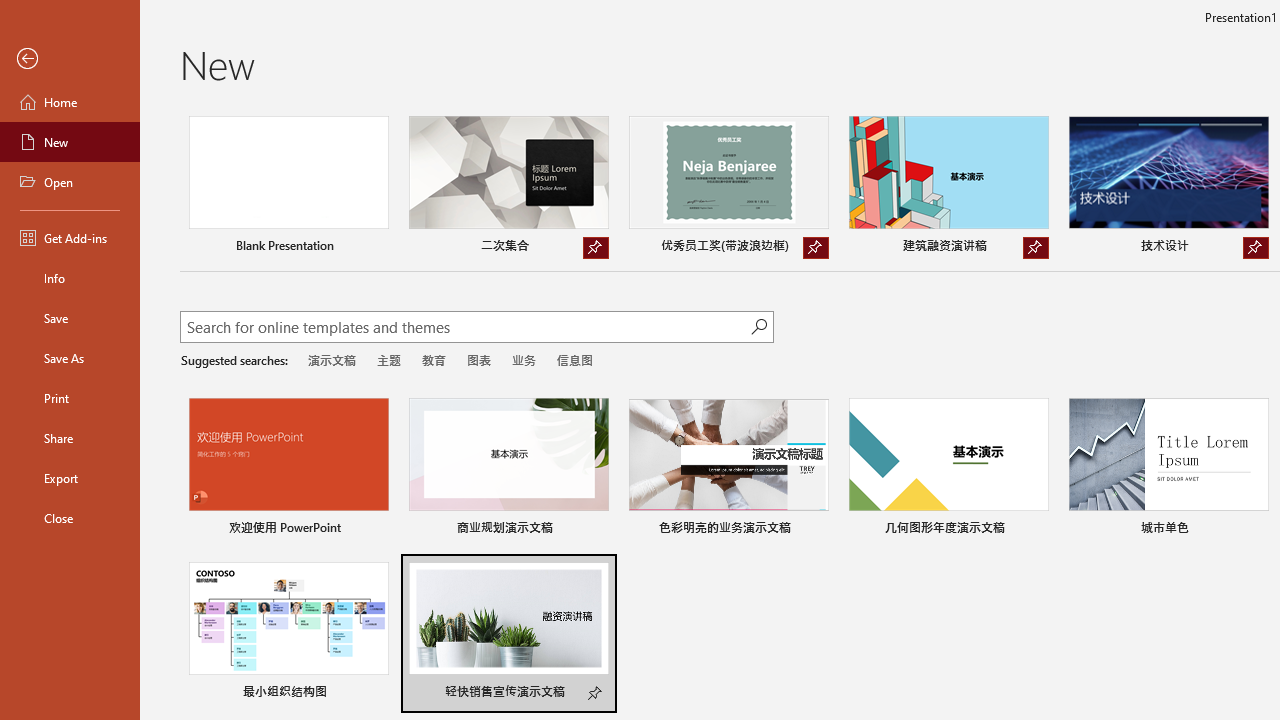 Image resolution: width=1280 pixels, height=720 pixels. What do you see at coordinates (70, 358) in the screenshot?
I see `Save As` at bounding box center [70, 358].